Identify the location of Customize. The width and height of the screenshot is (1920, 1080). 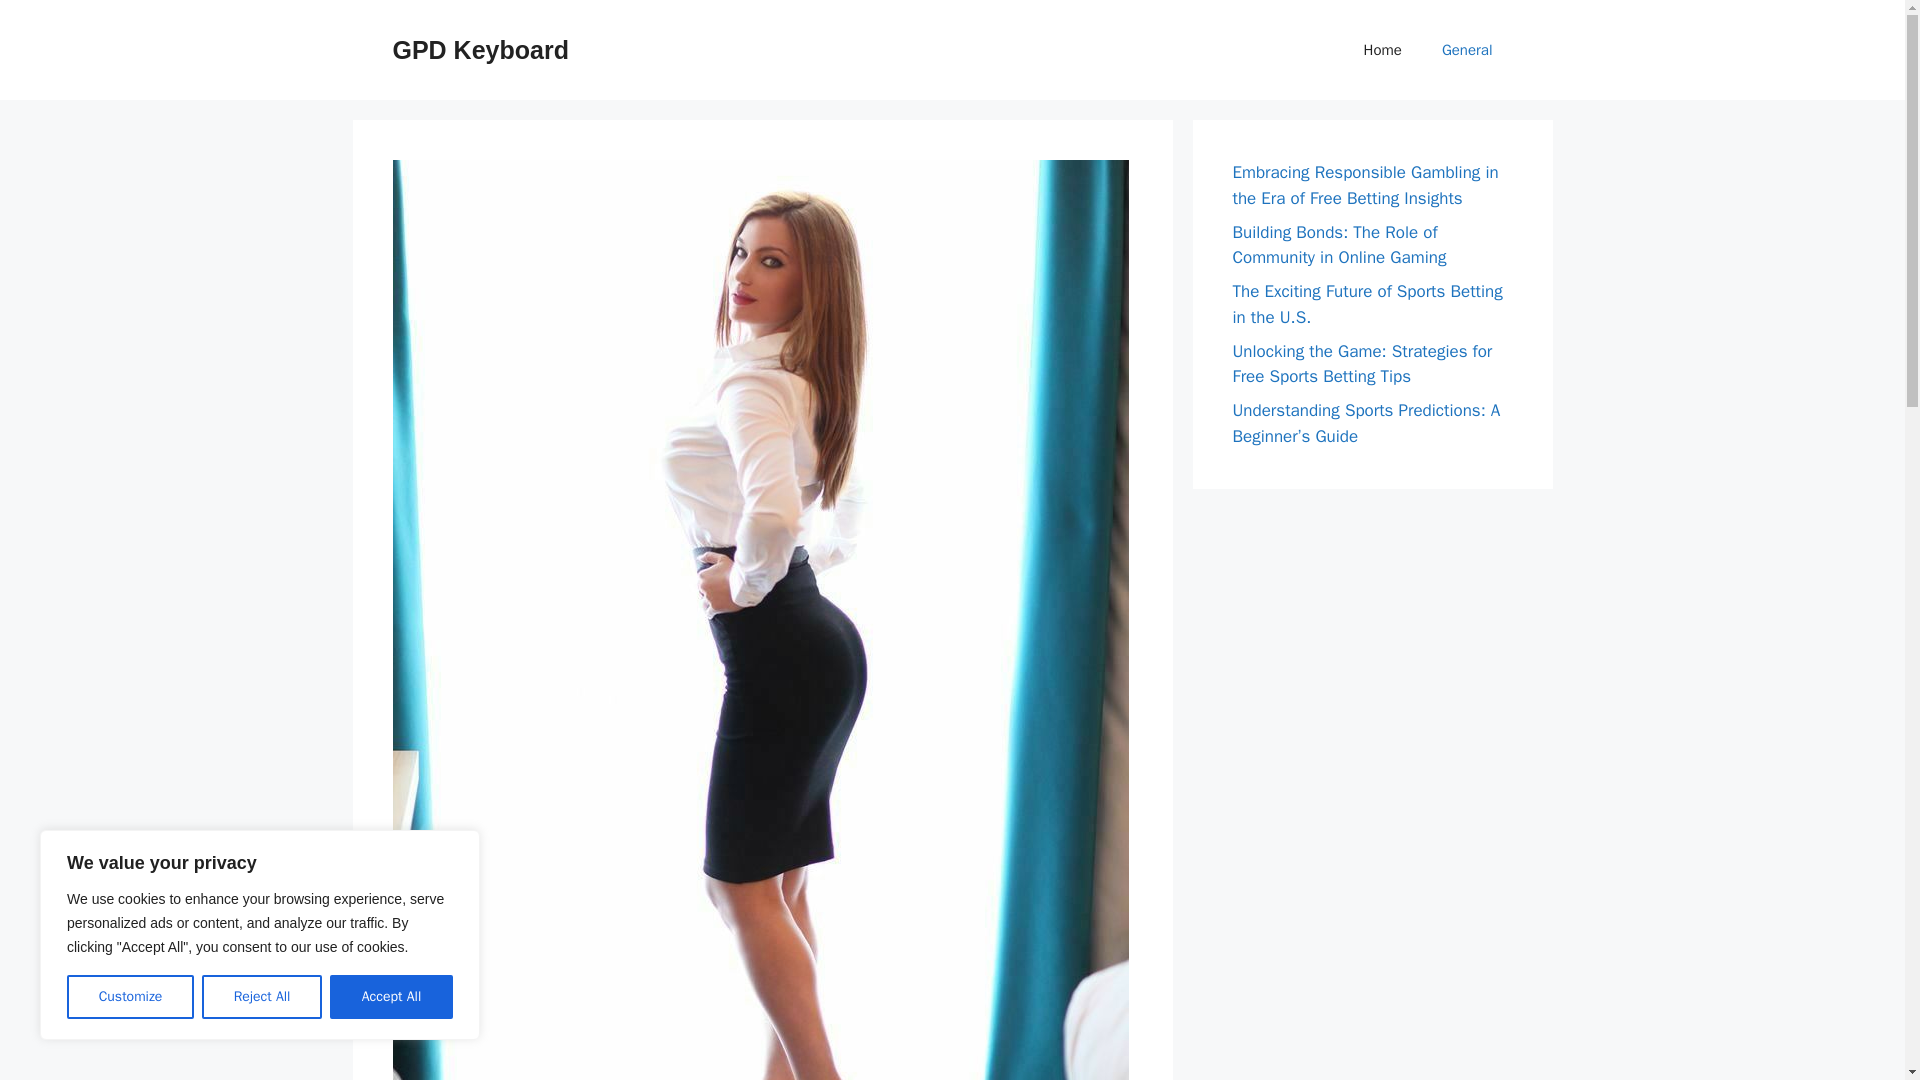
(130, 997).